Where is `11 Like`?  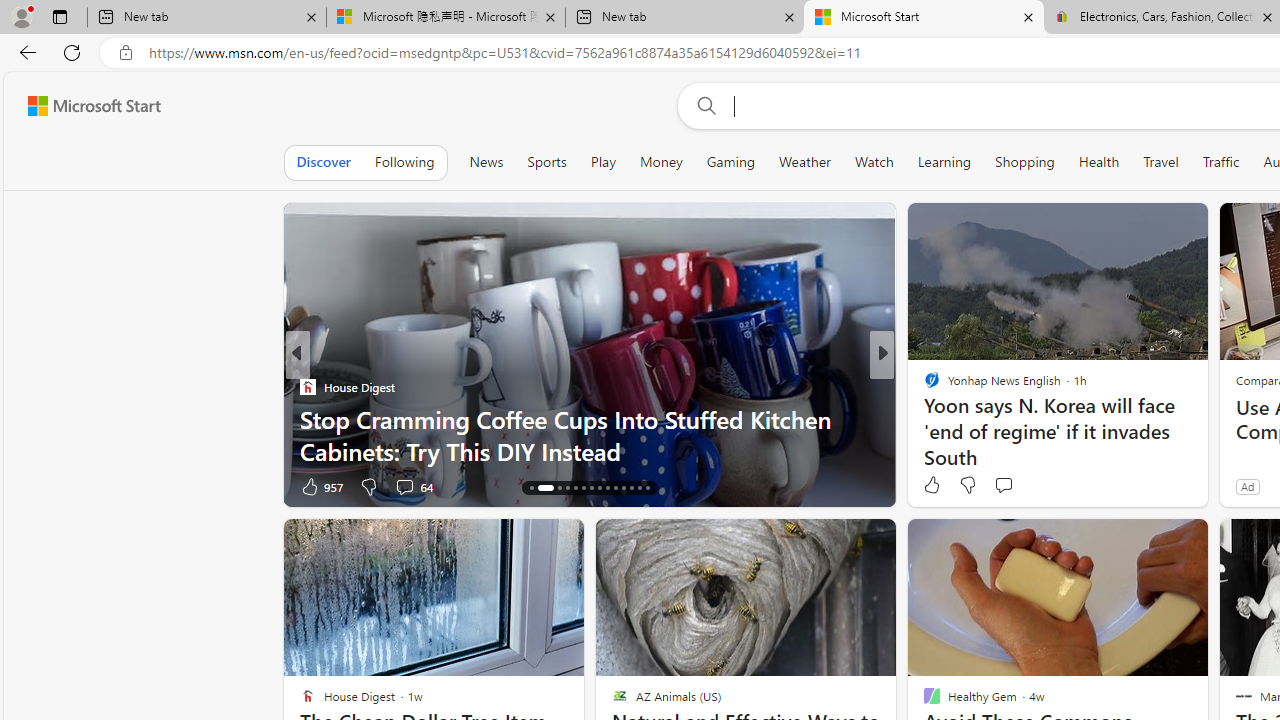 11 Like is located at coordinates (934, 486).